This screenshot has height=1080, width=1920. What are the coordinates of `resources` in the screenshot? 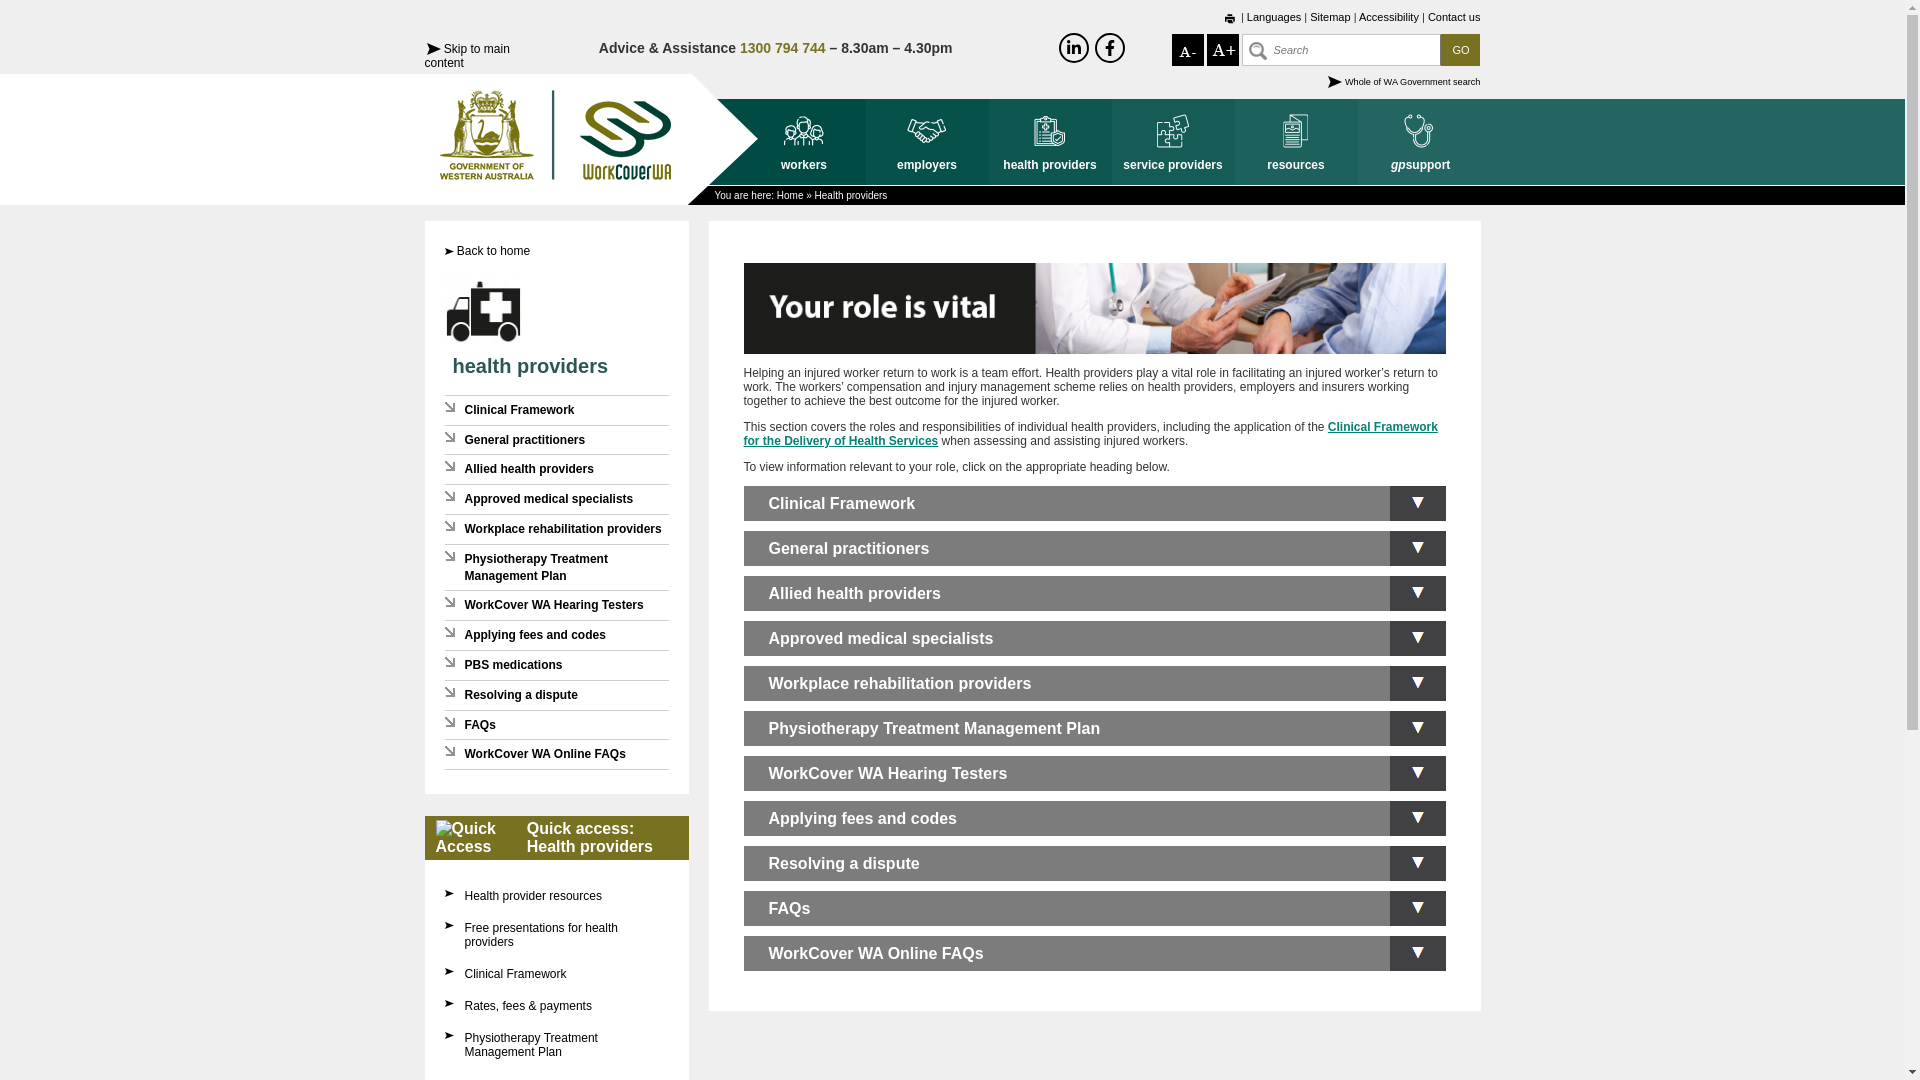 It's located at (1296, 142).